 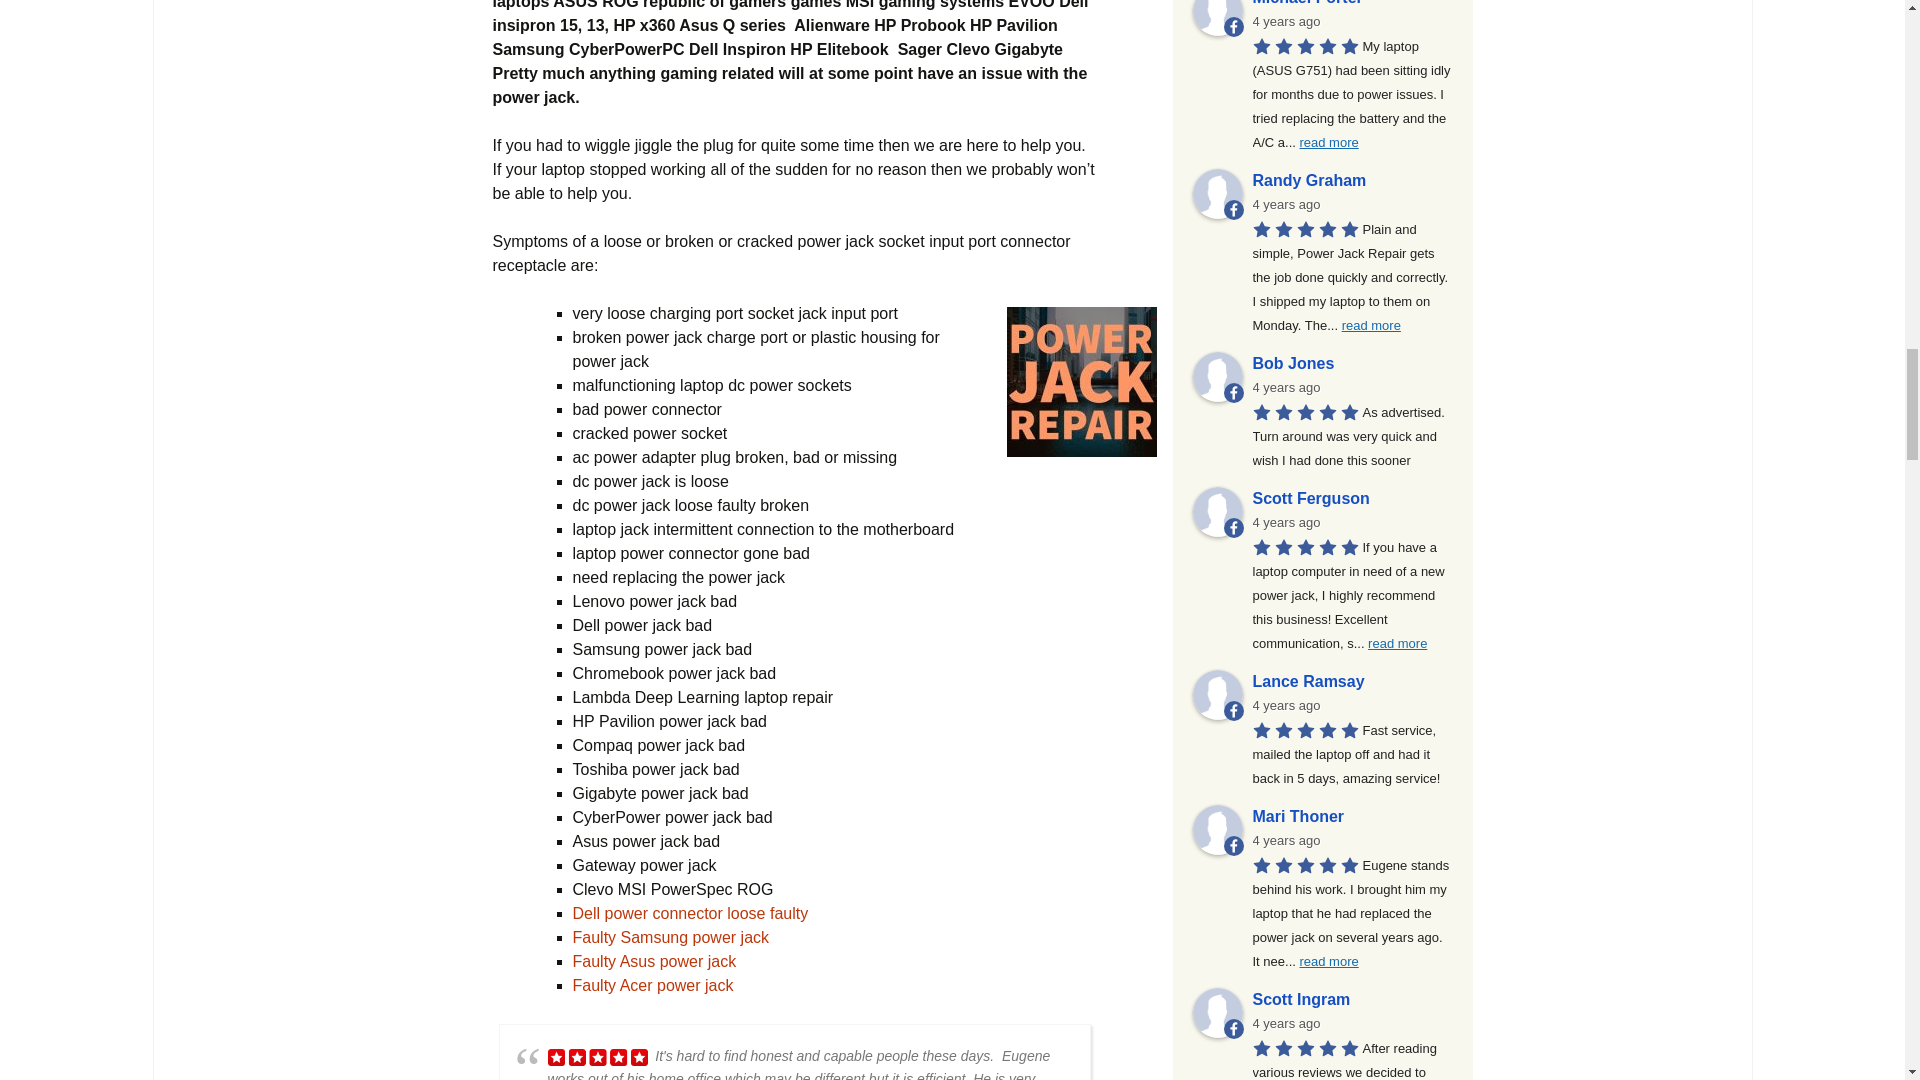 I want to click on Samsung power jack repair replacement fix, so click(x=670, y=937).